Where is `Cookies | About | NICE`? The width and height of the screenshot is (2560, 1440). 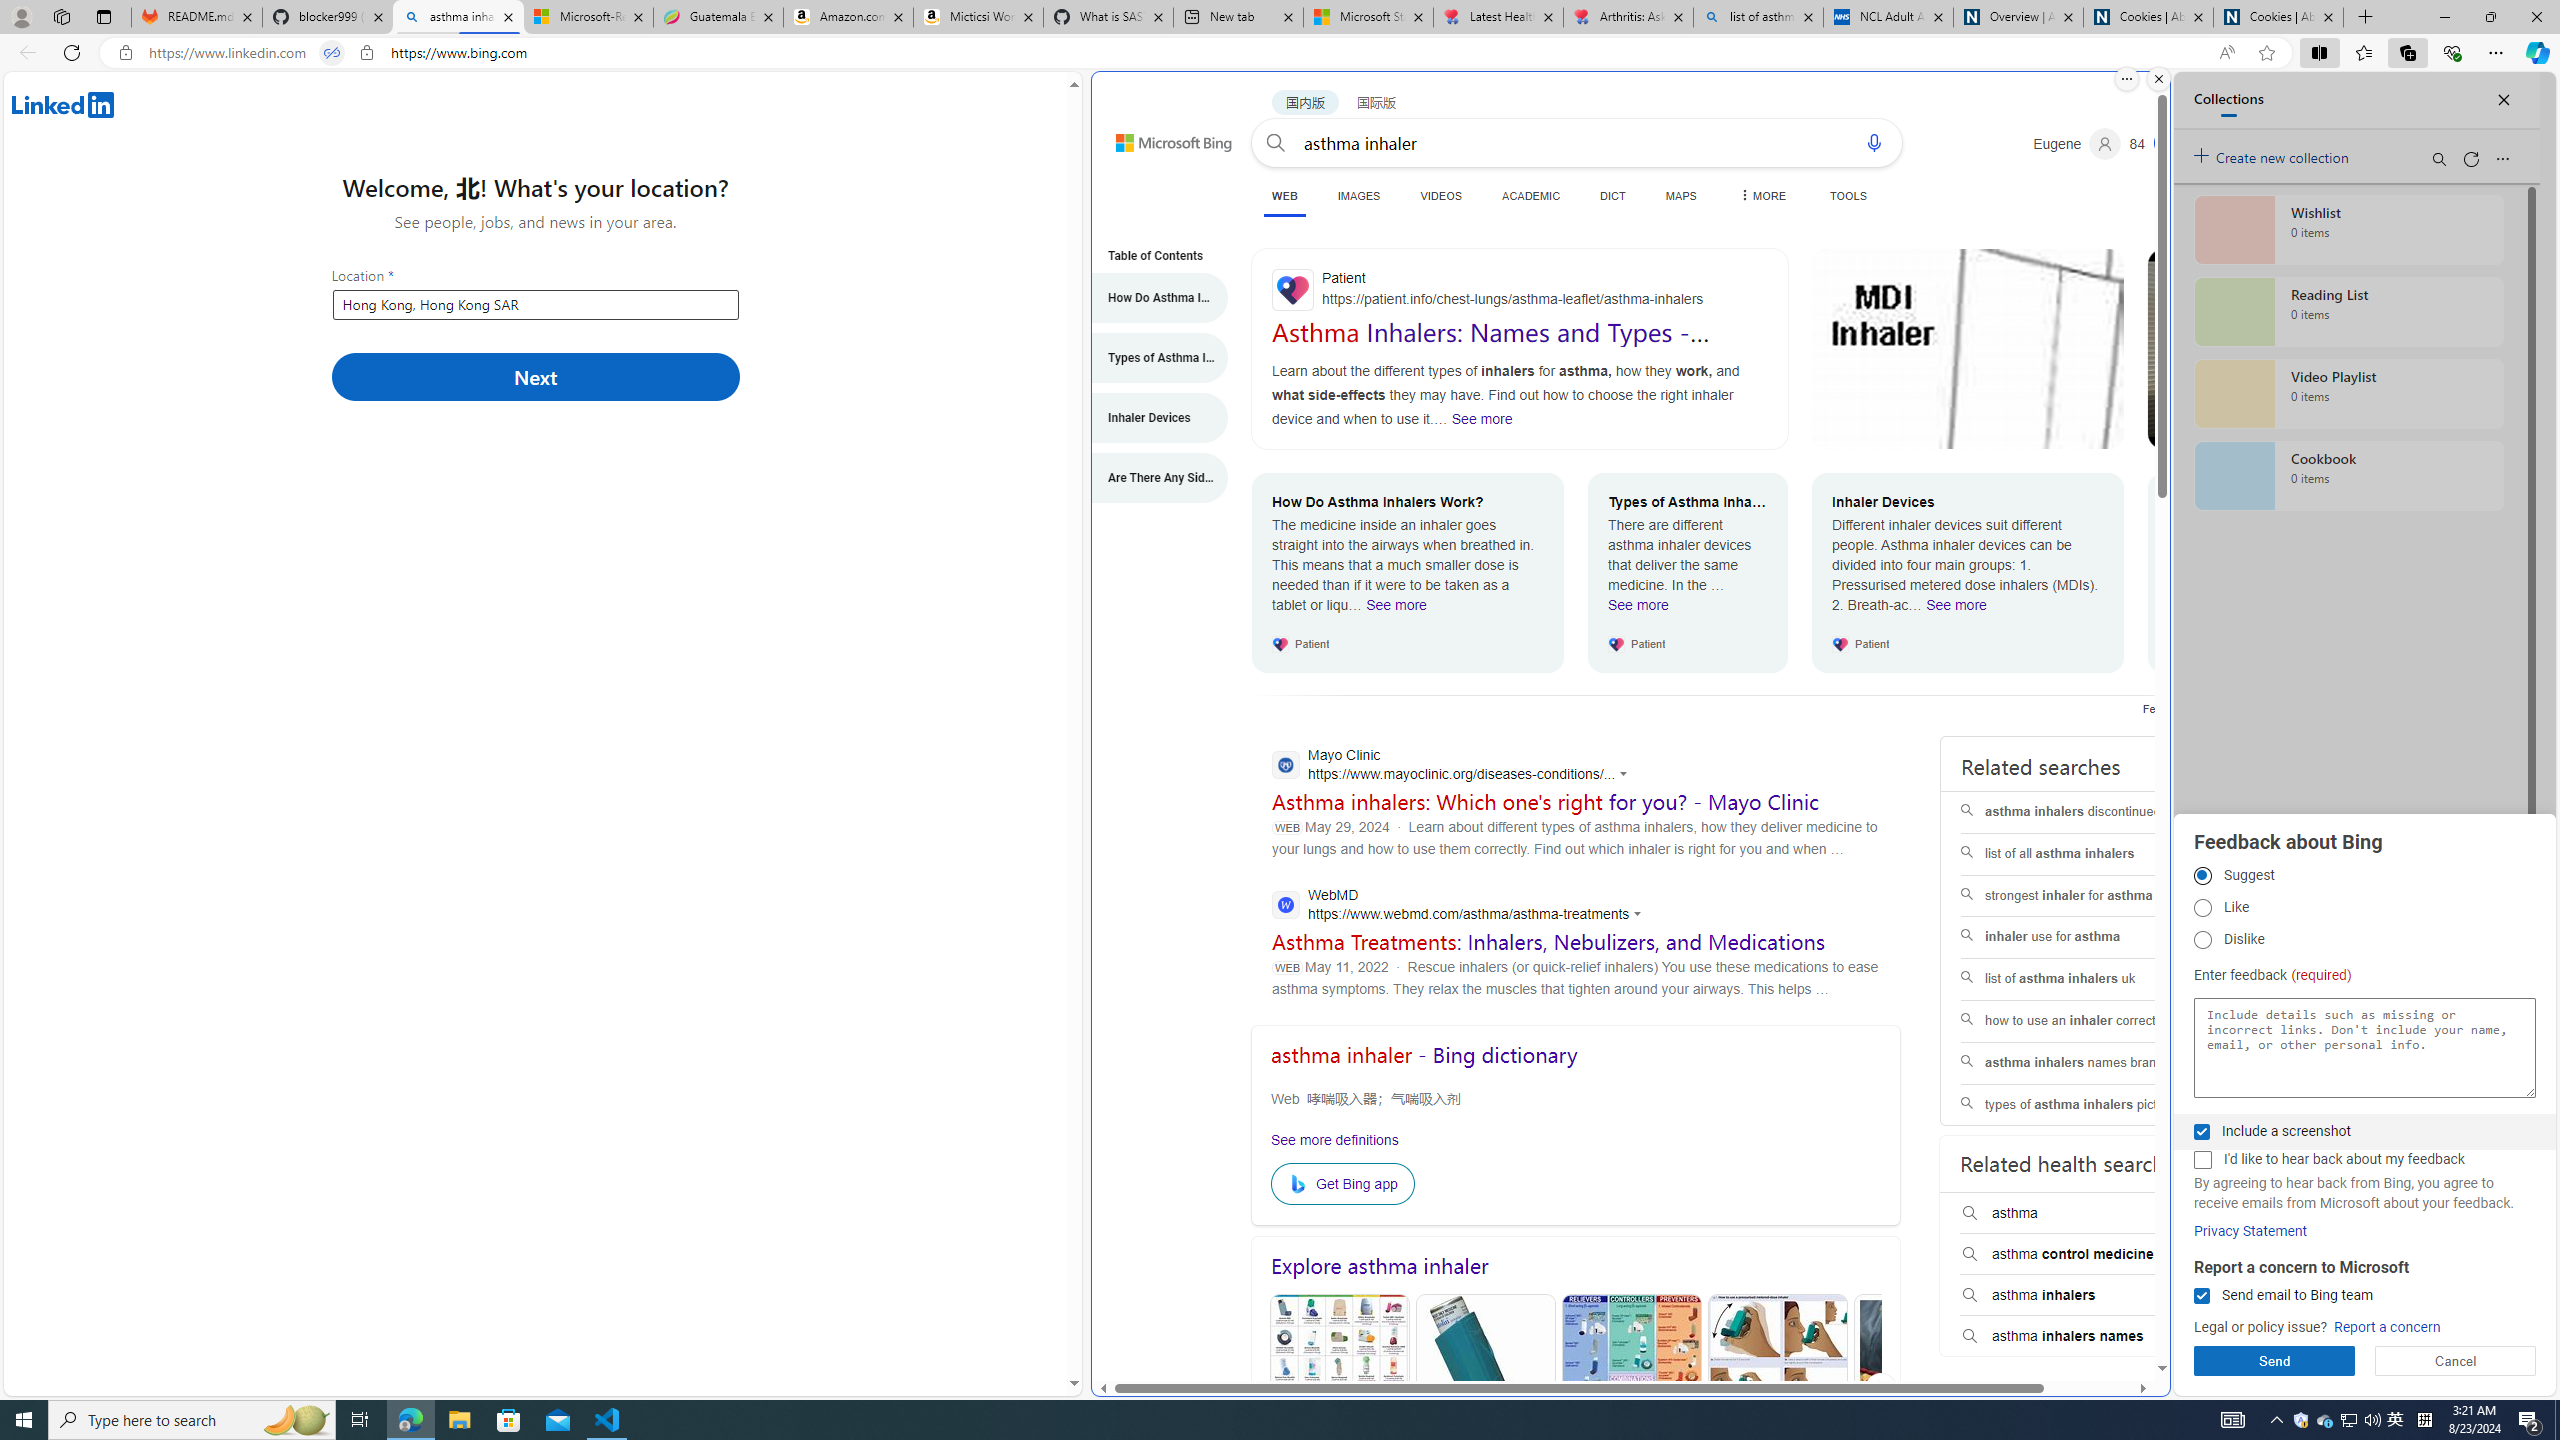 Cookies | About | NICE is located at coordinates (2278, 17).